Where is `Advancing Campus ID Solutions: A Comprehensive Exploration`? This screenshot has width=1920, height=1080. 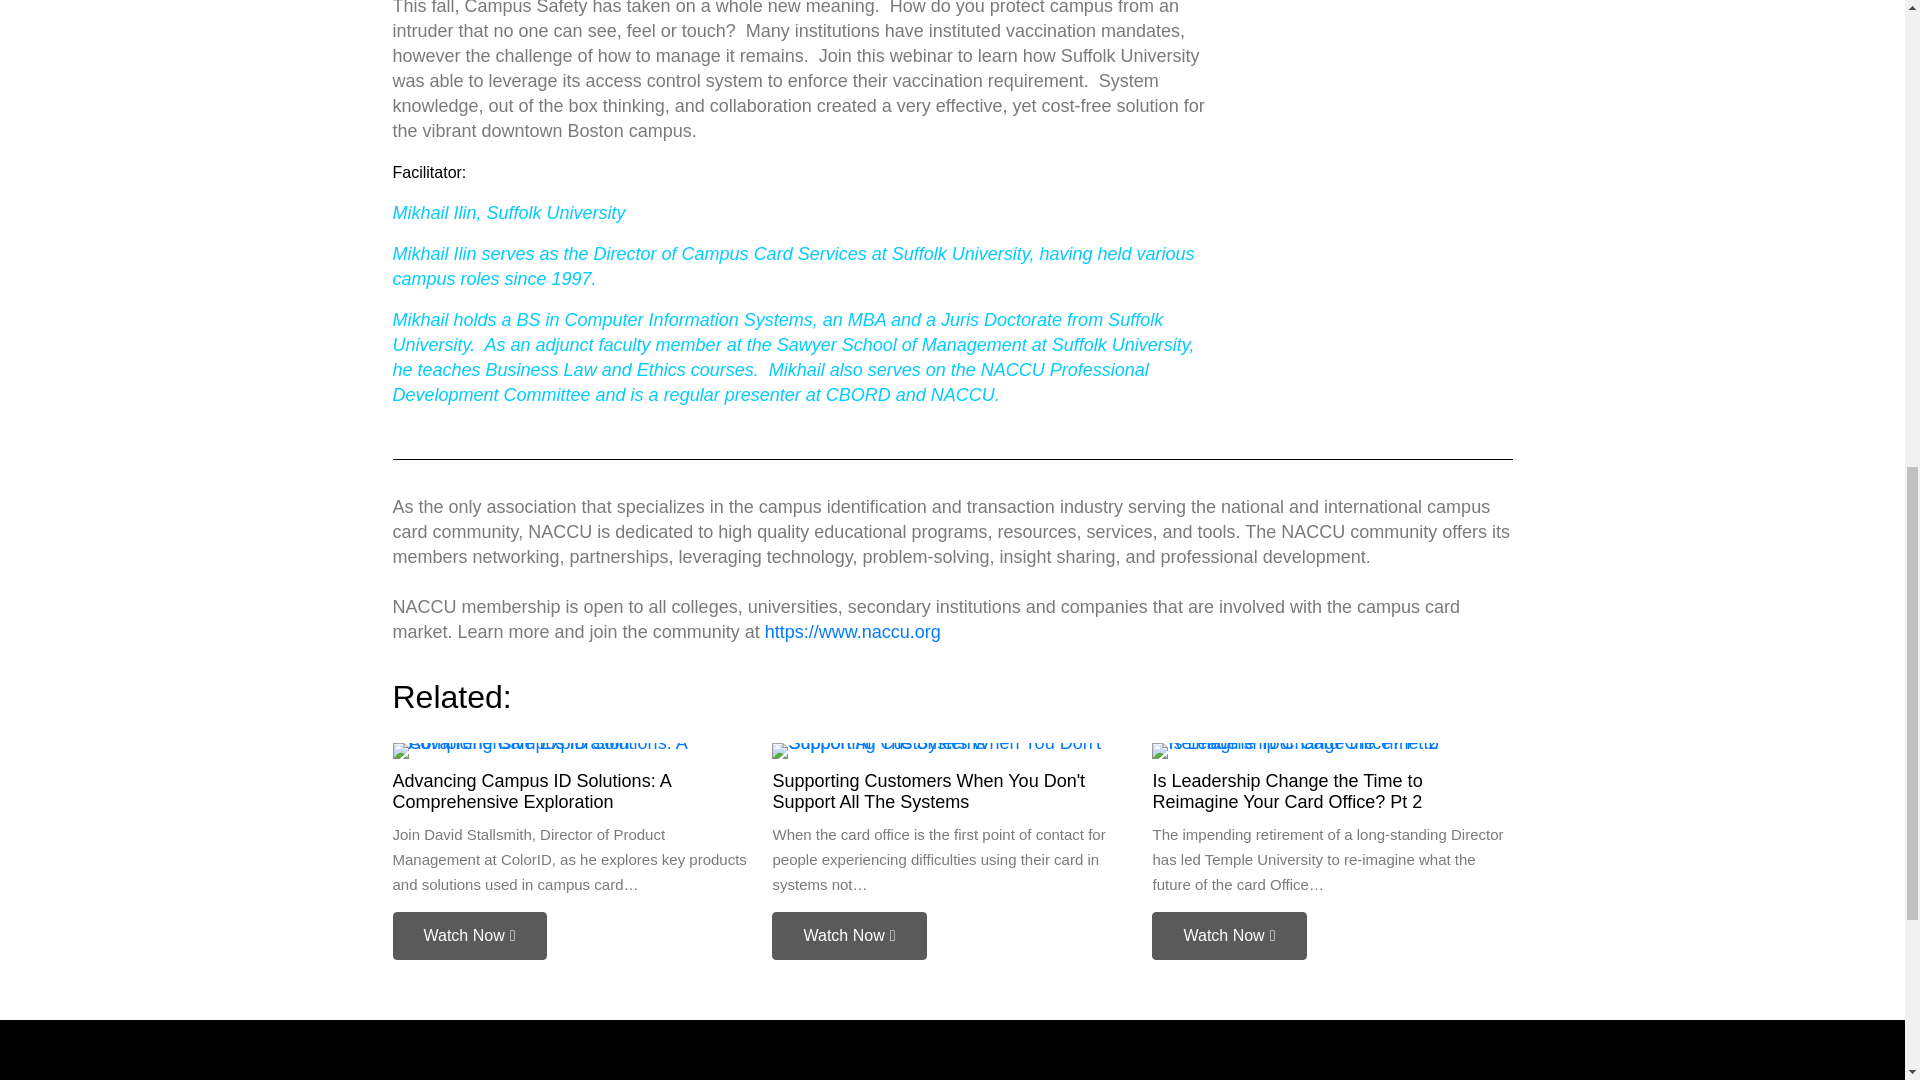
Advancing Campus ID Solutions: A Comprehensive Exploration is located at coordinates (530, 792).